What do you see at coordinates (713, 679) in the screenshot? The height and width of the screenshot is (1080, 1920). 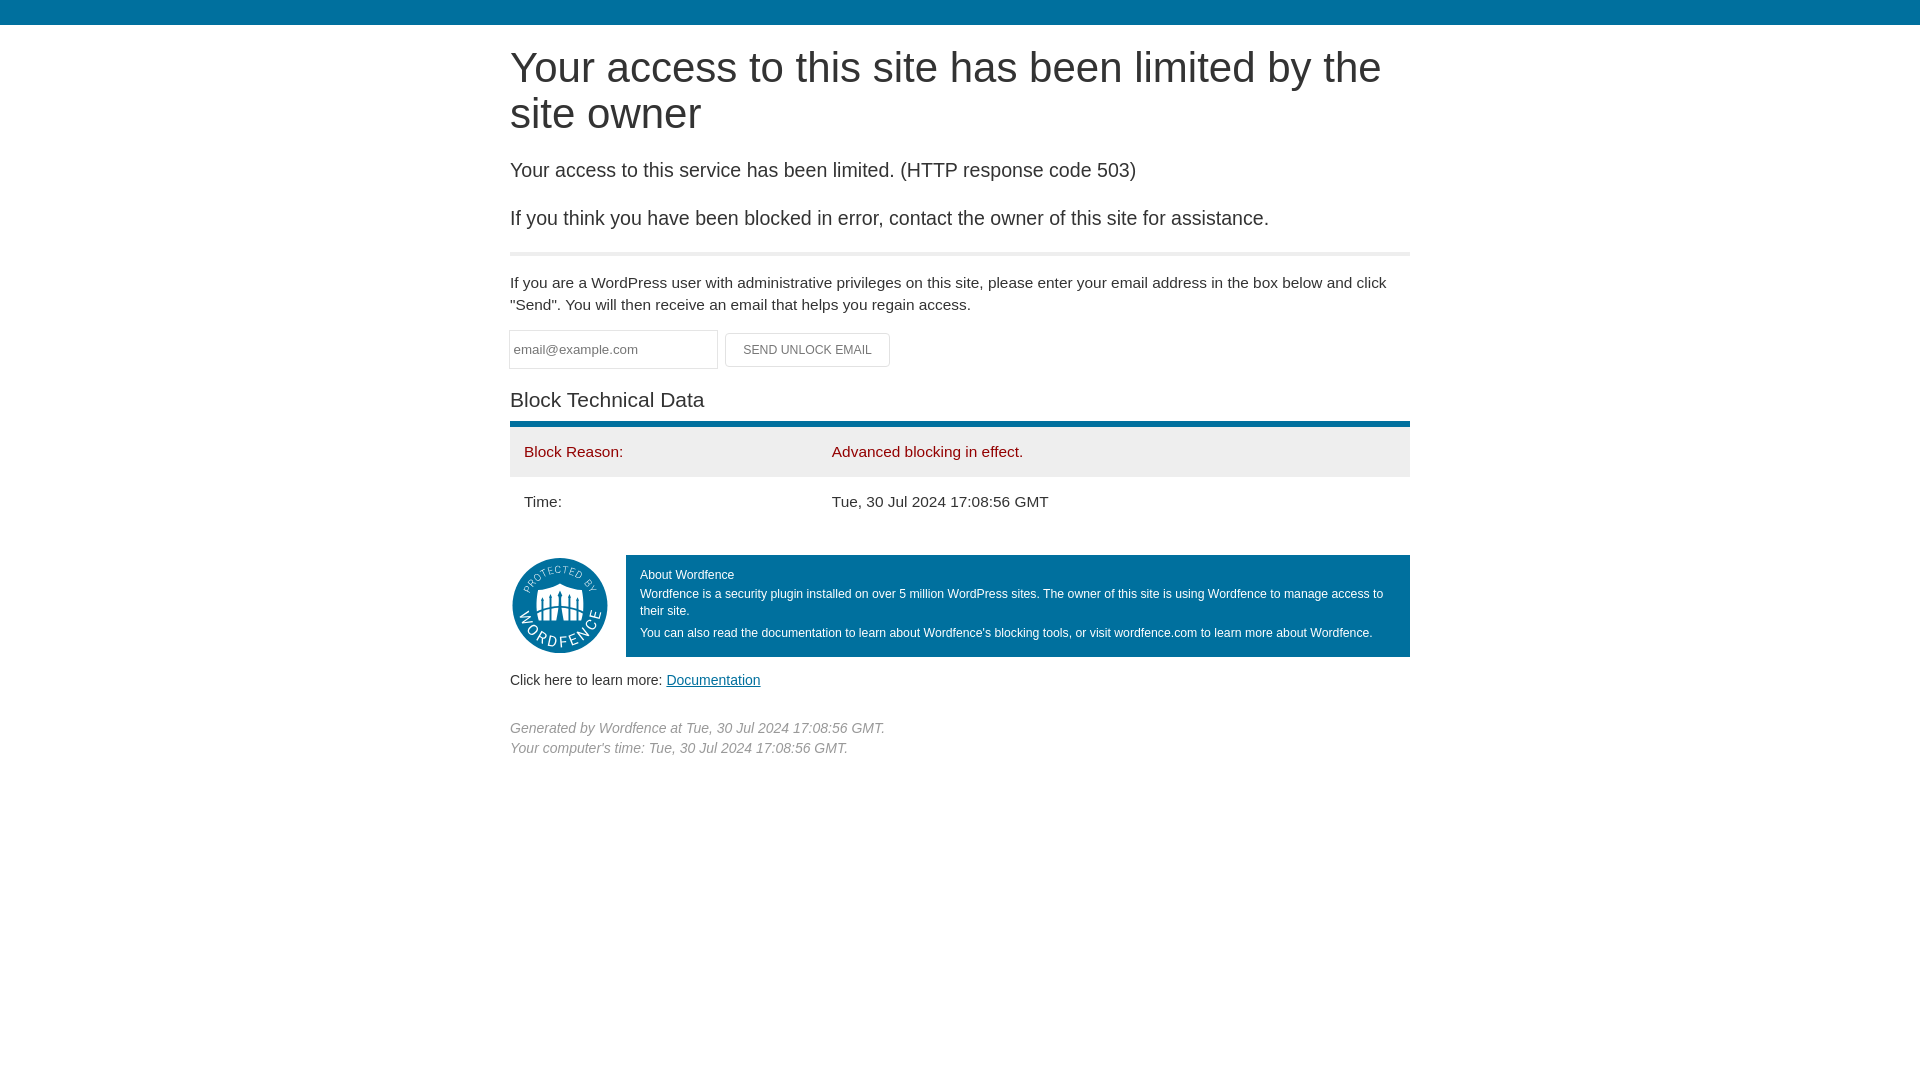 I see `Documentation` at bounding box center [713, 679].